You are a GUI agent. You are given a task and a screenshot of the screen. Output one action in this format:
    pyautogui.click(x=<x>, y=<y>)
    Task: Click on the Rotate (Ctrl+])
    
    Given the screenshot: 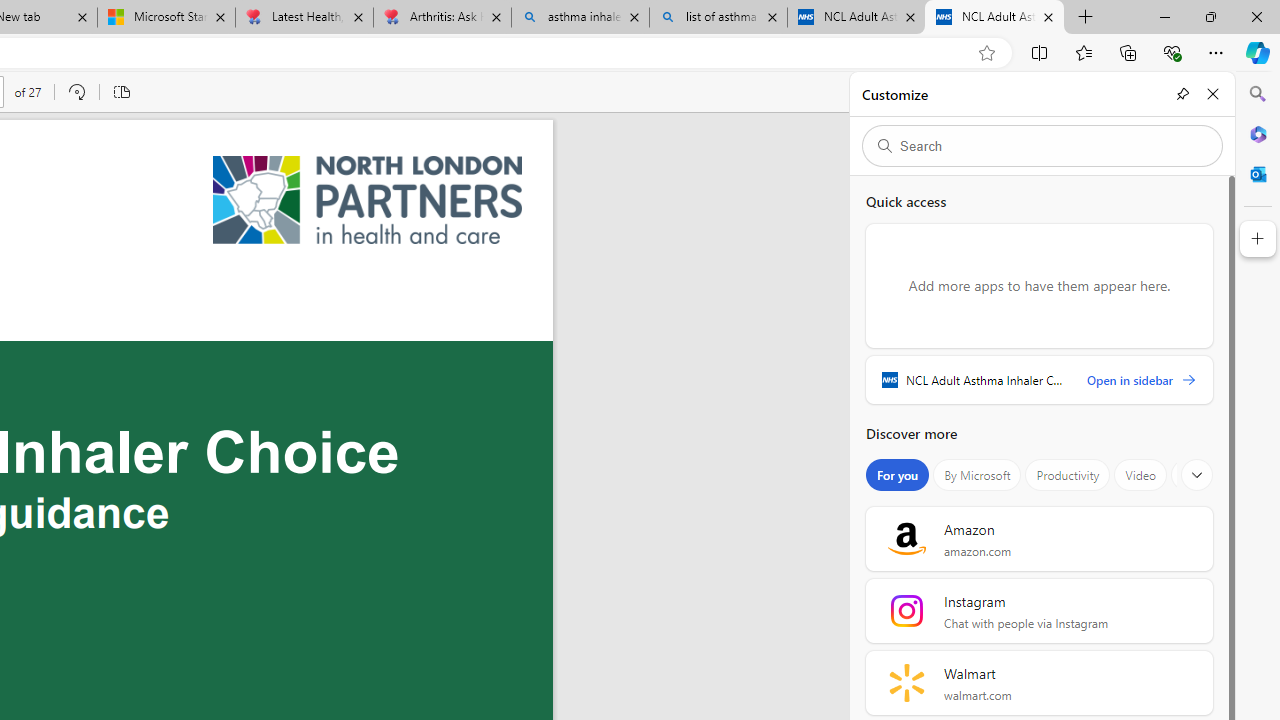 What is the action you would take?
    pyautogui.click(x=76, y=92)
    